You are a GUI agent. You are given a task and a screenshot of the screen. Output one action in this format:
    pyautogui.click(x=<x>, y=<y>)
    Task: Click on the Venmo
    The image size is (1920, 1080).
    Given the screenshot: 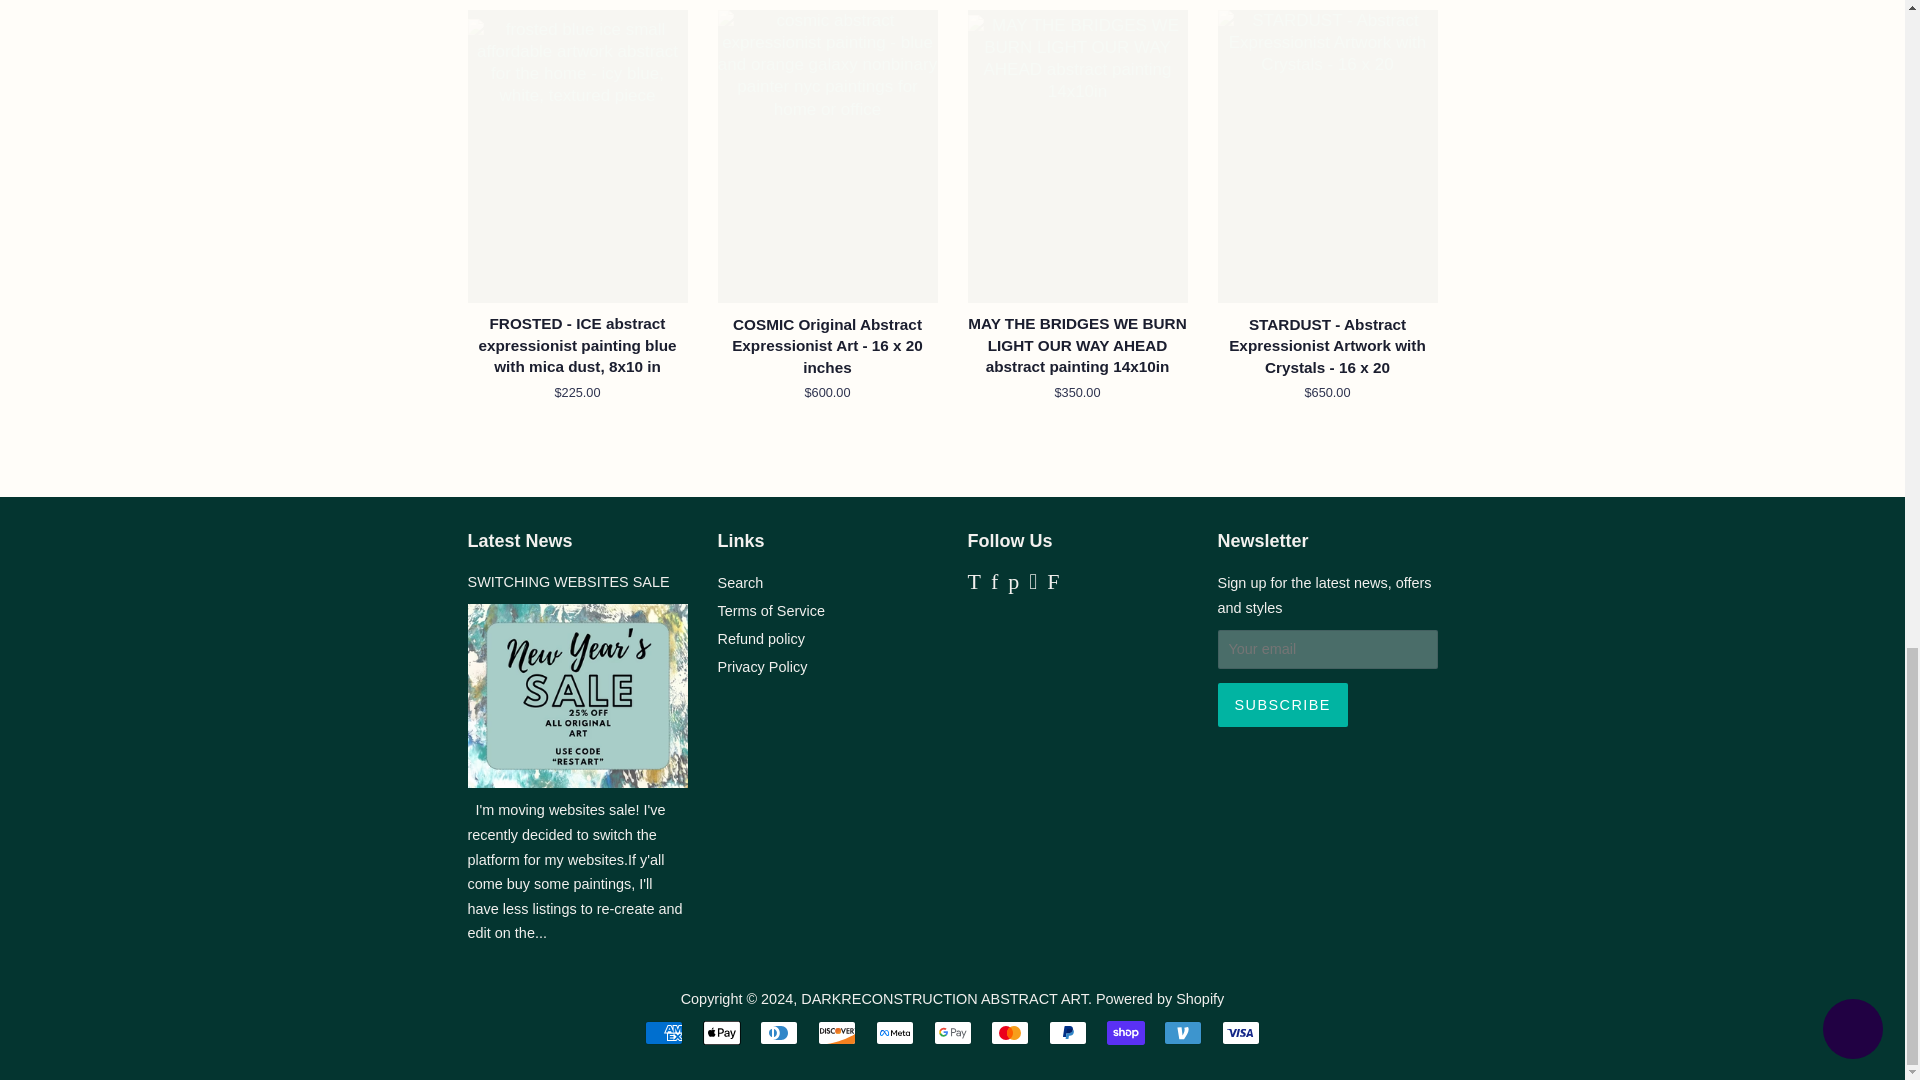 What is the action you would take?
    pyautogui.click(x=1182, y=1032)
    